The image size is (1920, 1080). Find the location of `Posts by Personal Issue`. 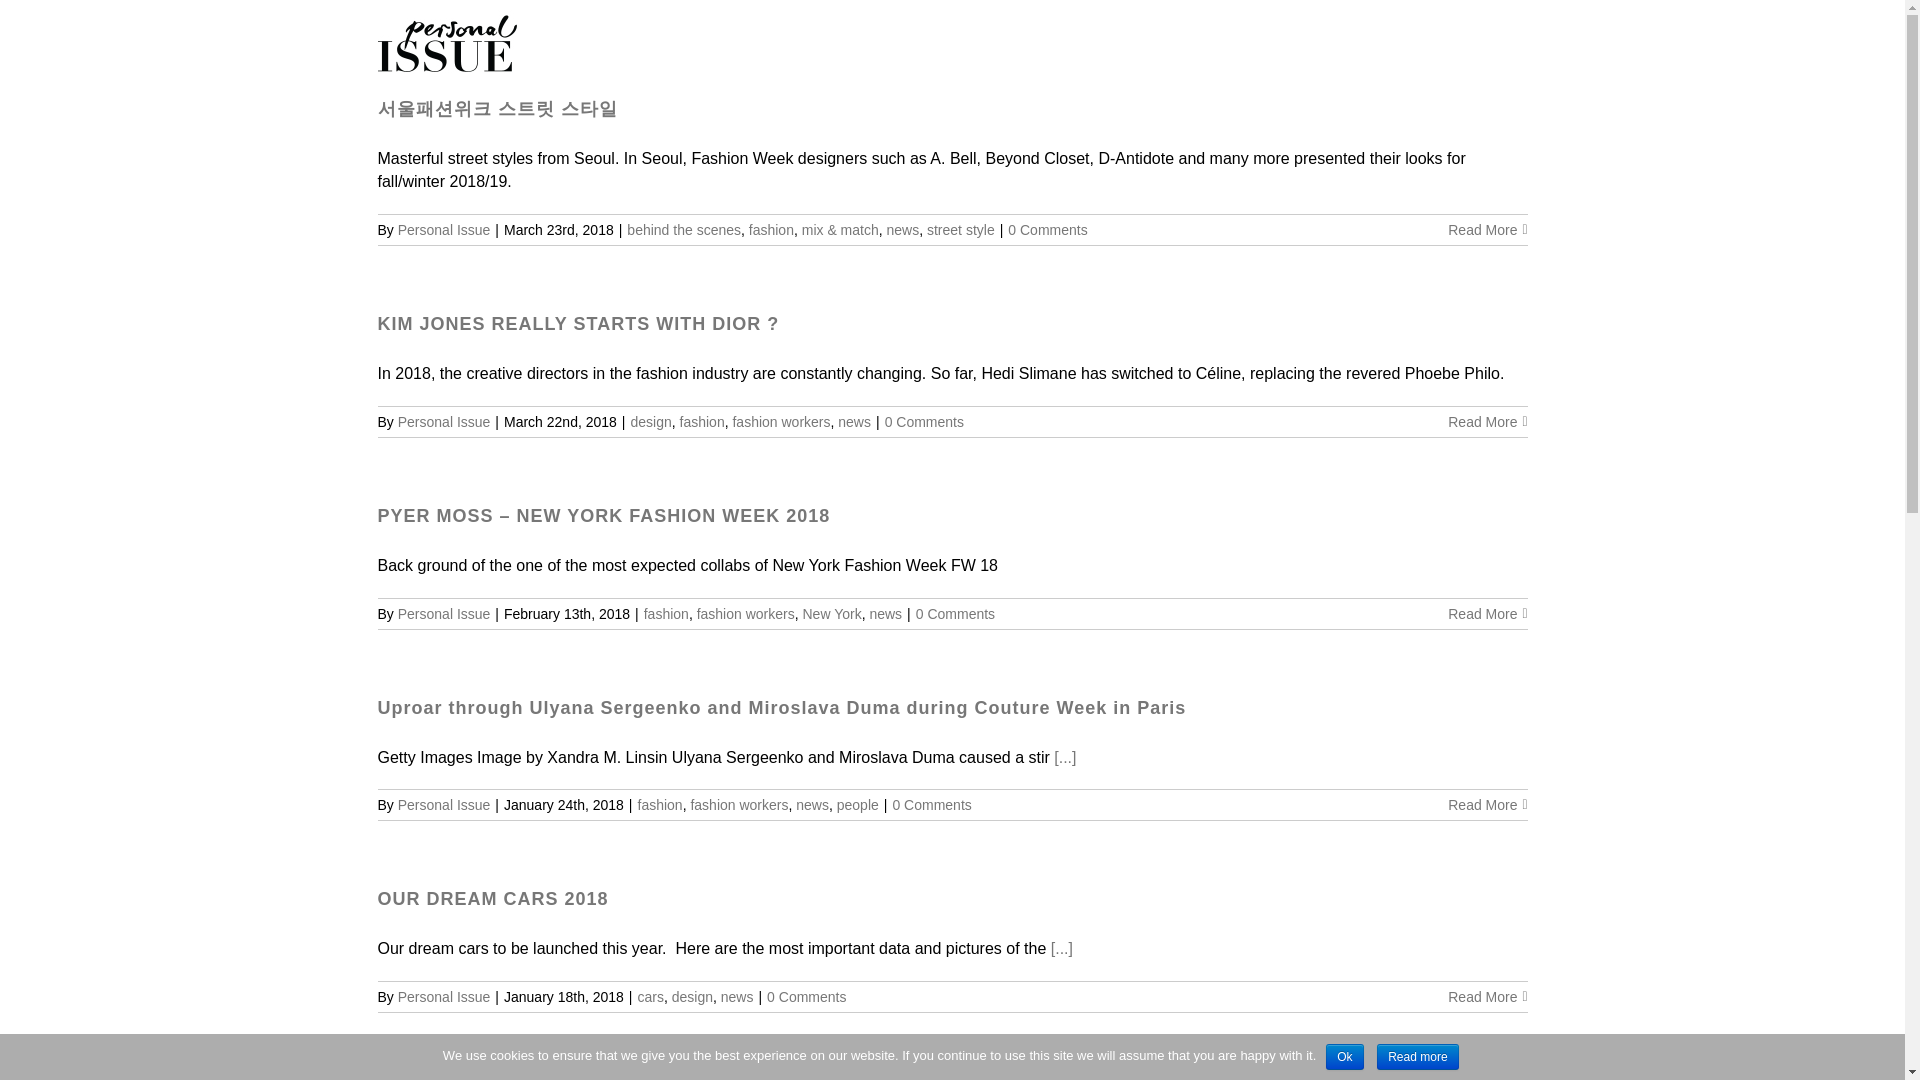

Posts by Personal Issue is located at coordinates (444, 997).